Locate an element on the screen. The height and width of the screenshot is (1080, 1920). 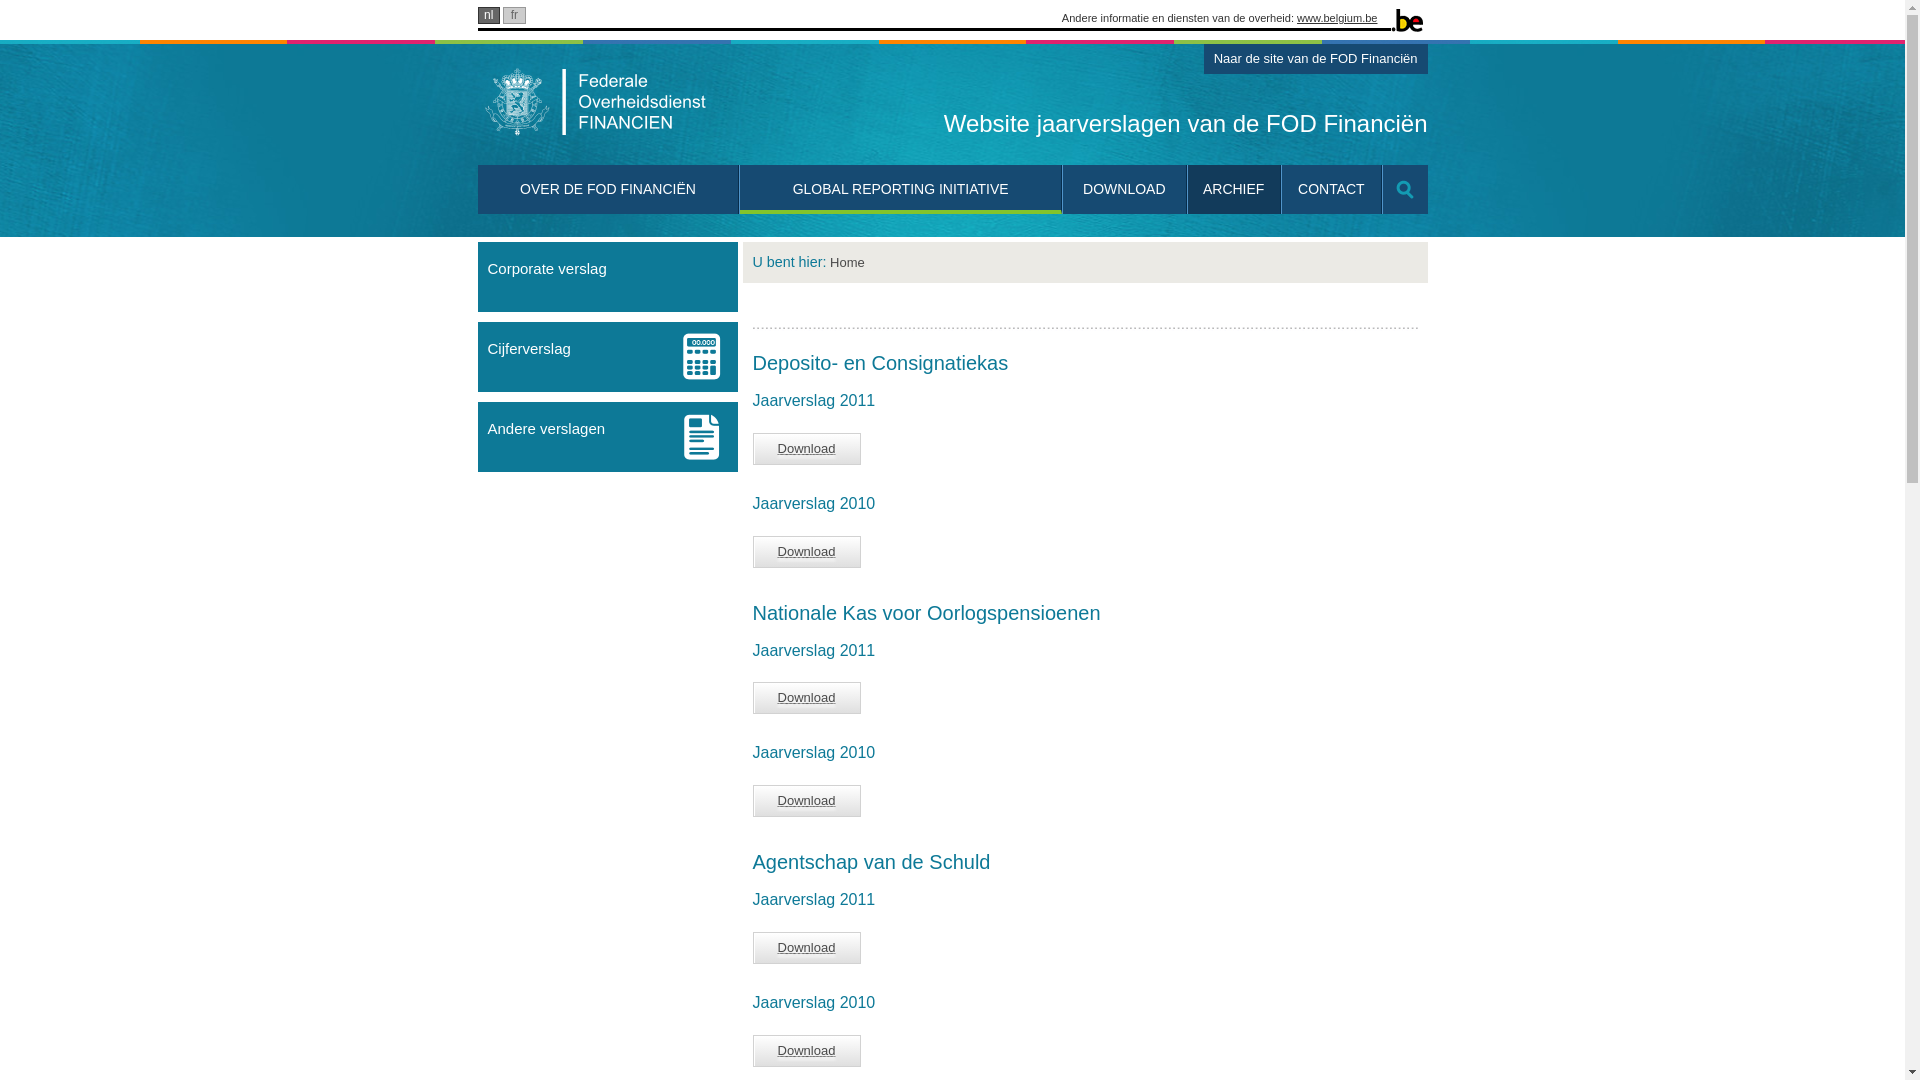
Download is located at coordinates (807, 1050).